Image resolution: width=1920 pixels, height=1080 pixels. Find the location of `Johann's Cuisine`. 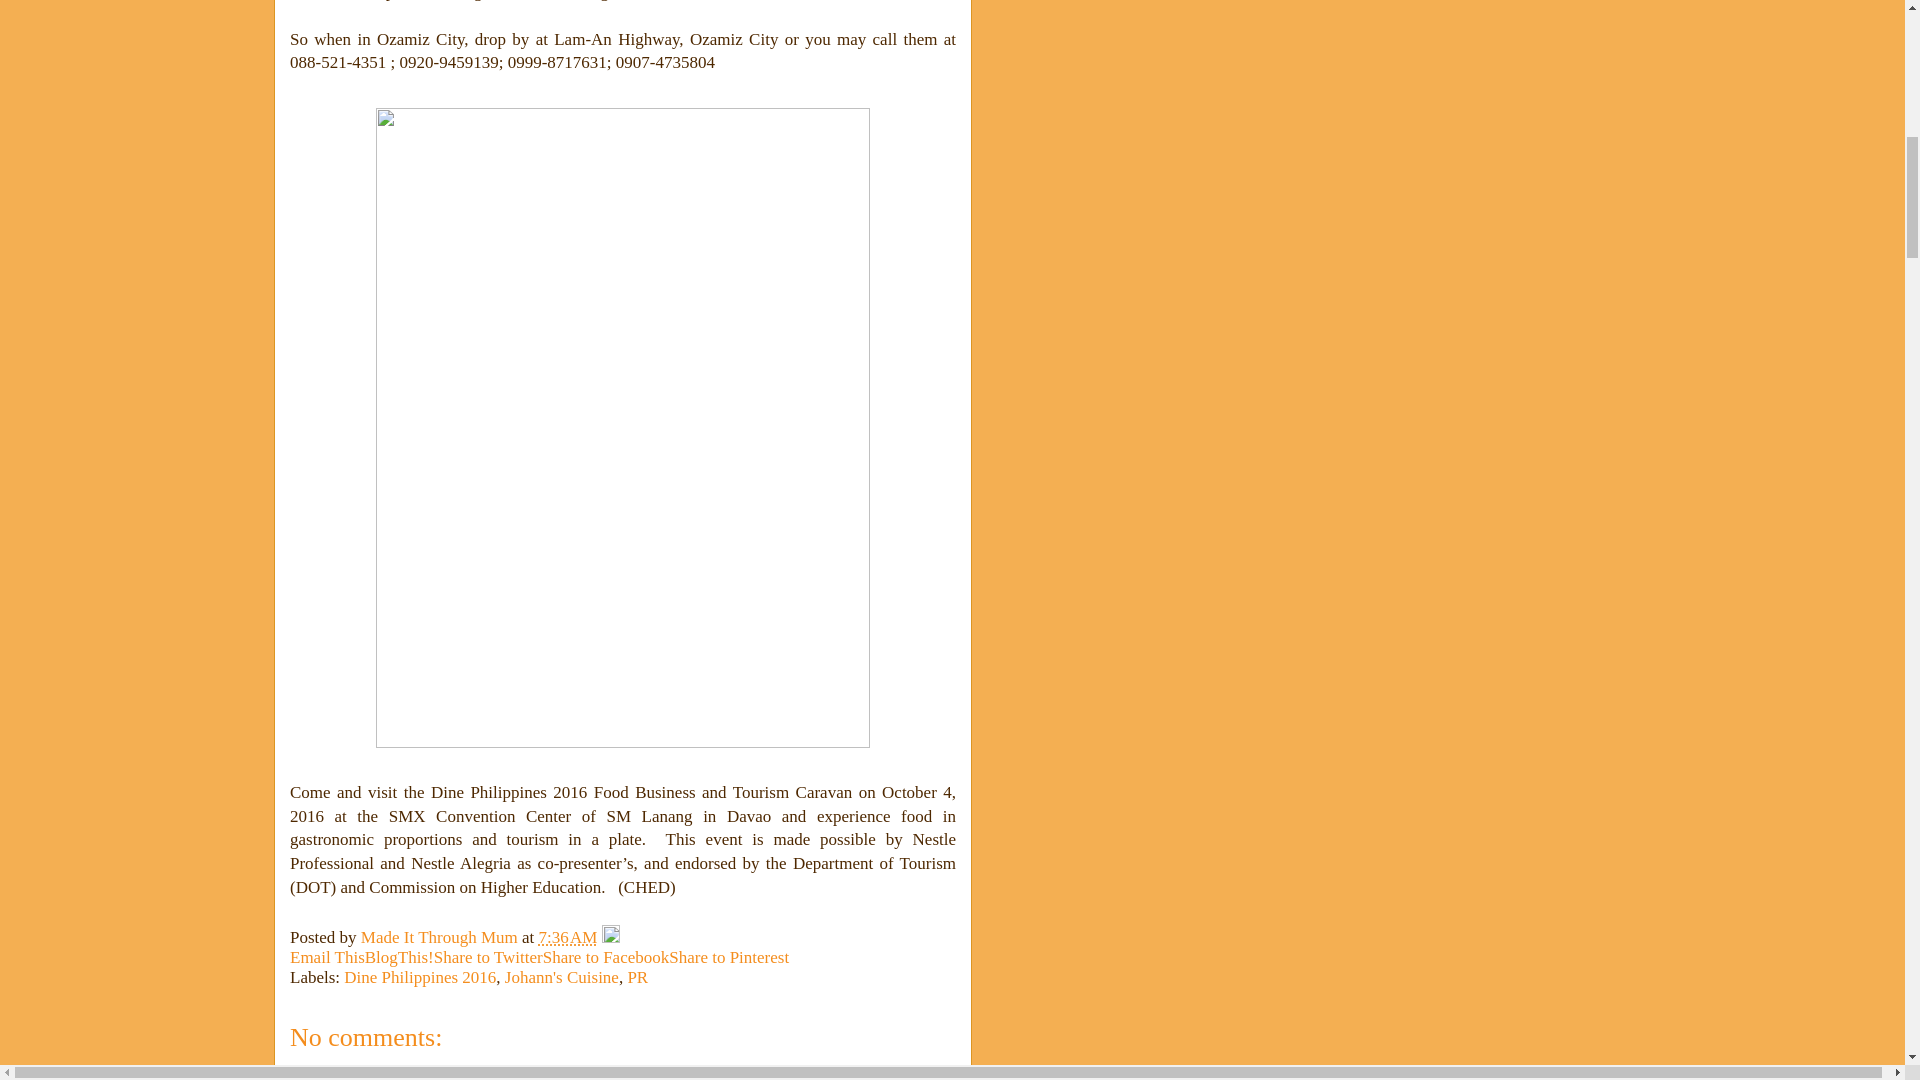

Johann's Cuisine is located at coordinates (561, 977).